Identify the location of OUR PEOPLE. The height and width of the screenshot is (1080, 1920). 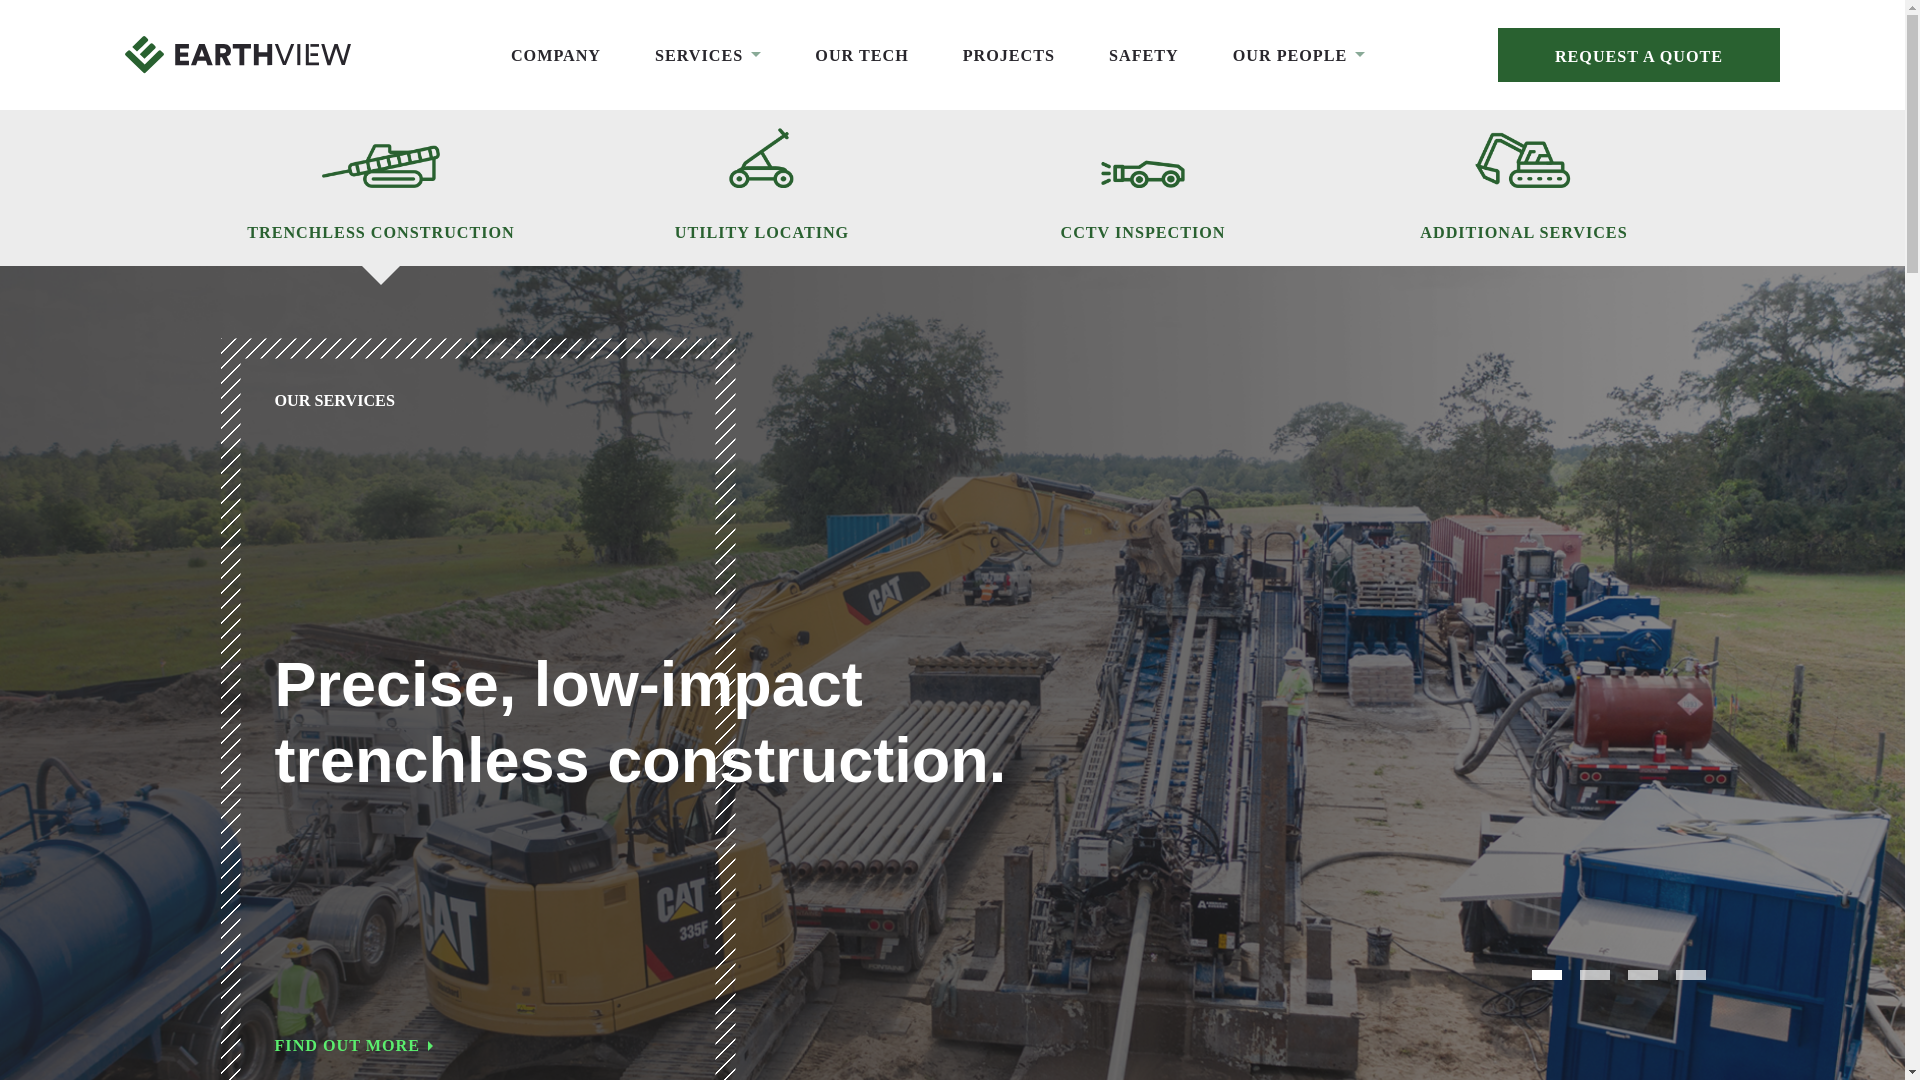
(1298, 56).